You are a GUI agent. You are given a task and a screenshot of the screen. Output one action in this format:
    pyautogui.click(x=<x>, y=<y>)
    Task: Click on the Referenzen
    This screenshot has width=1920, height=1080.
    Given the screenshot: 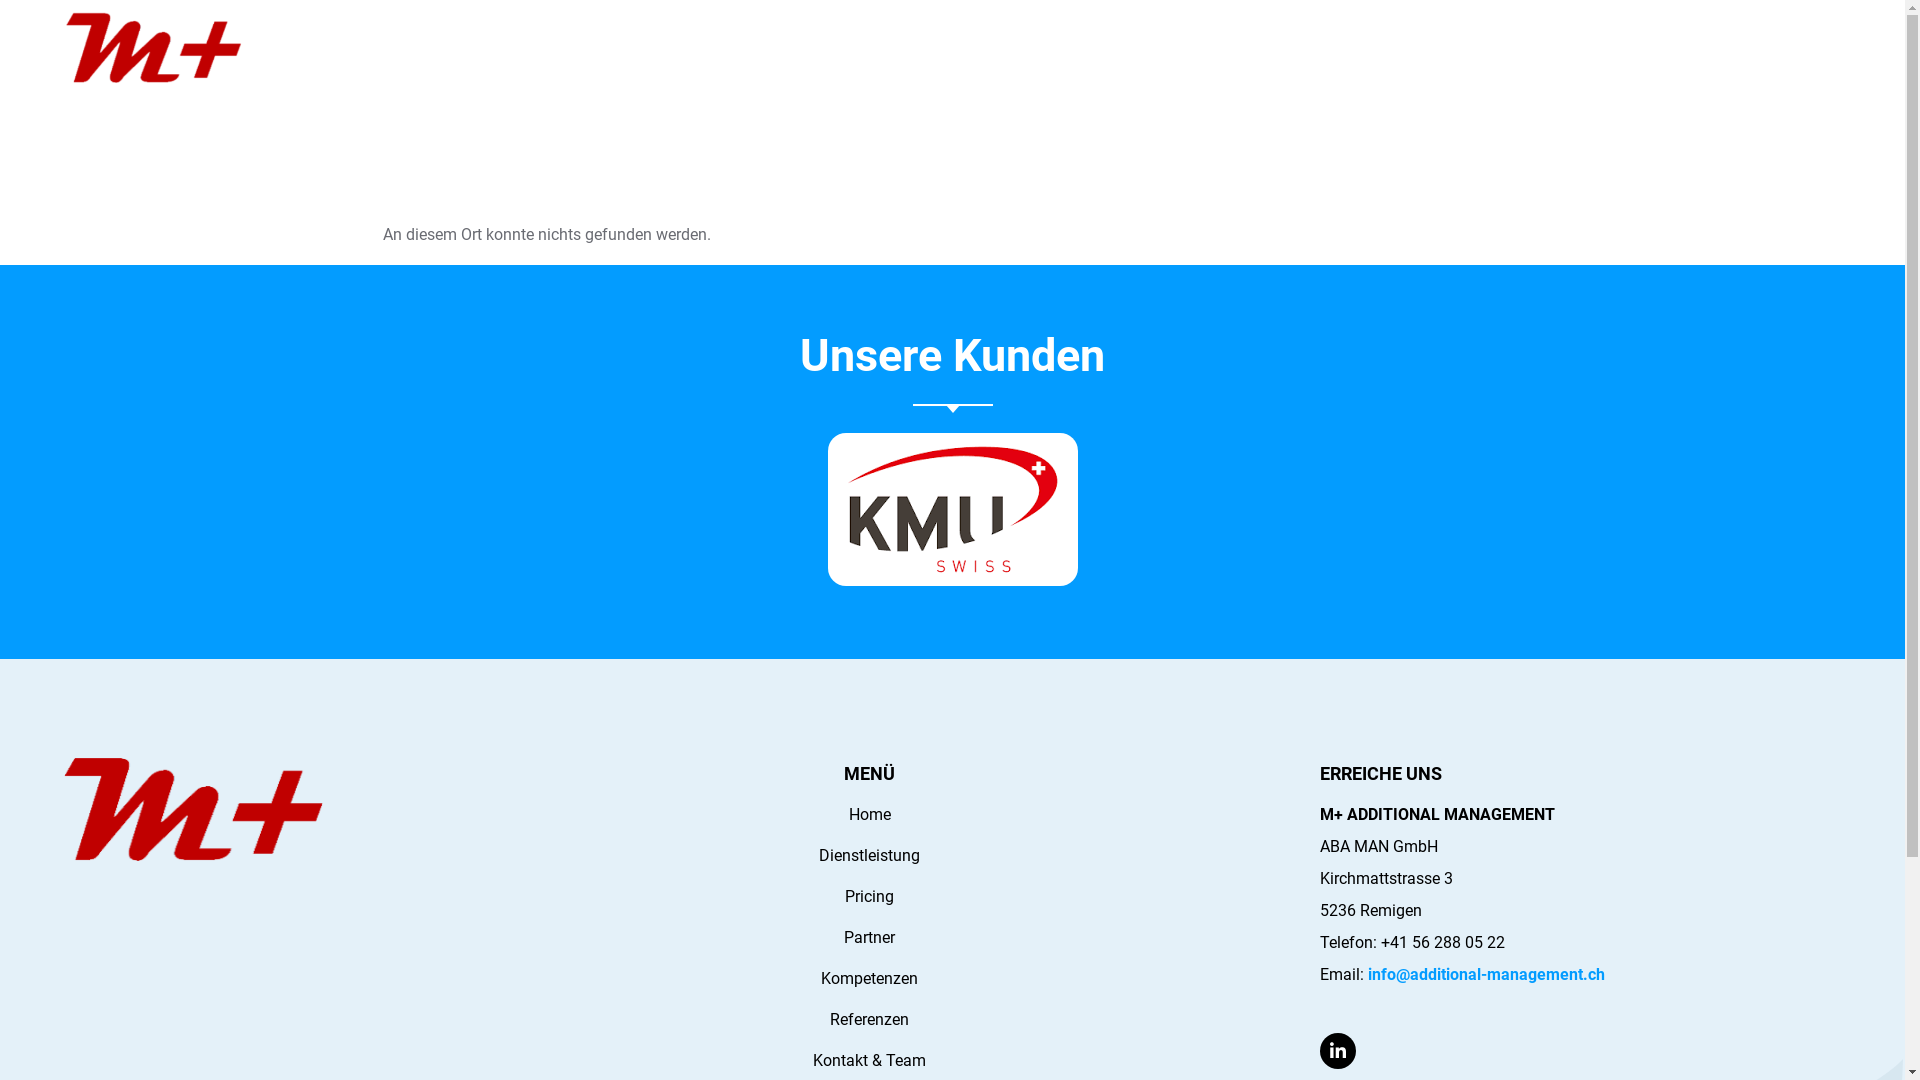 What is the action you would take?
    pyautogui.click(x=870, y=1020)
    